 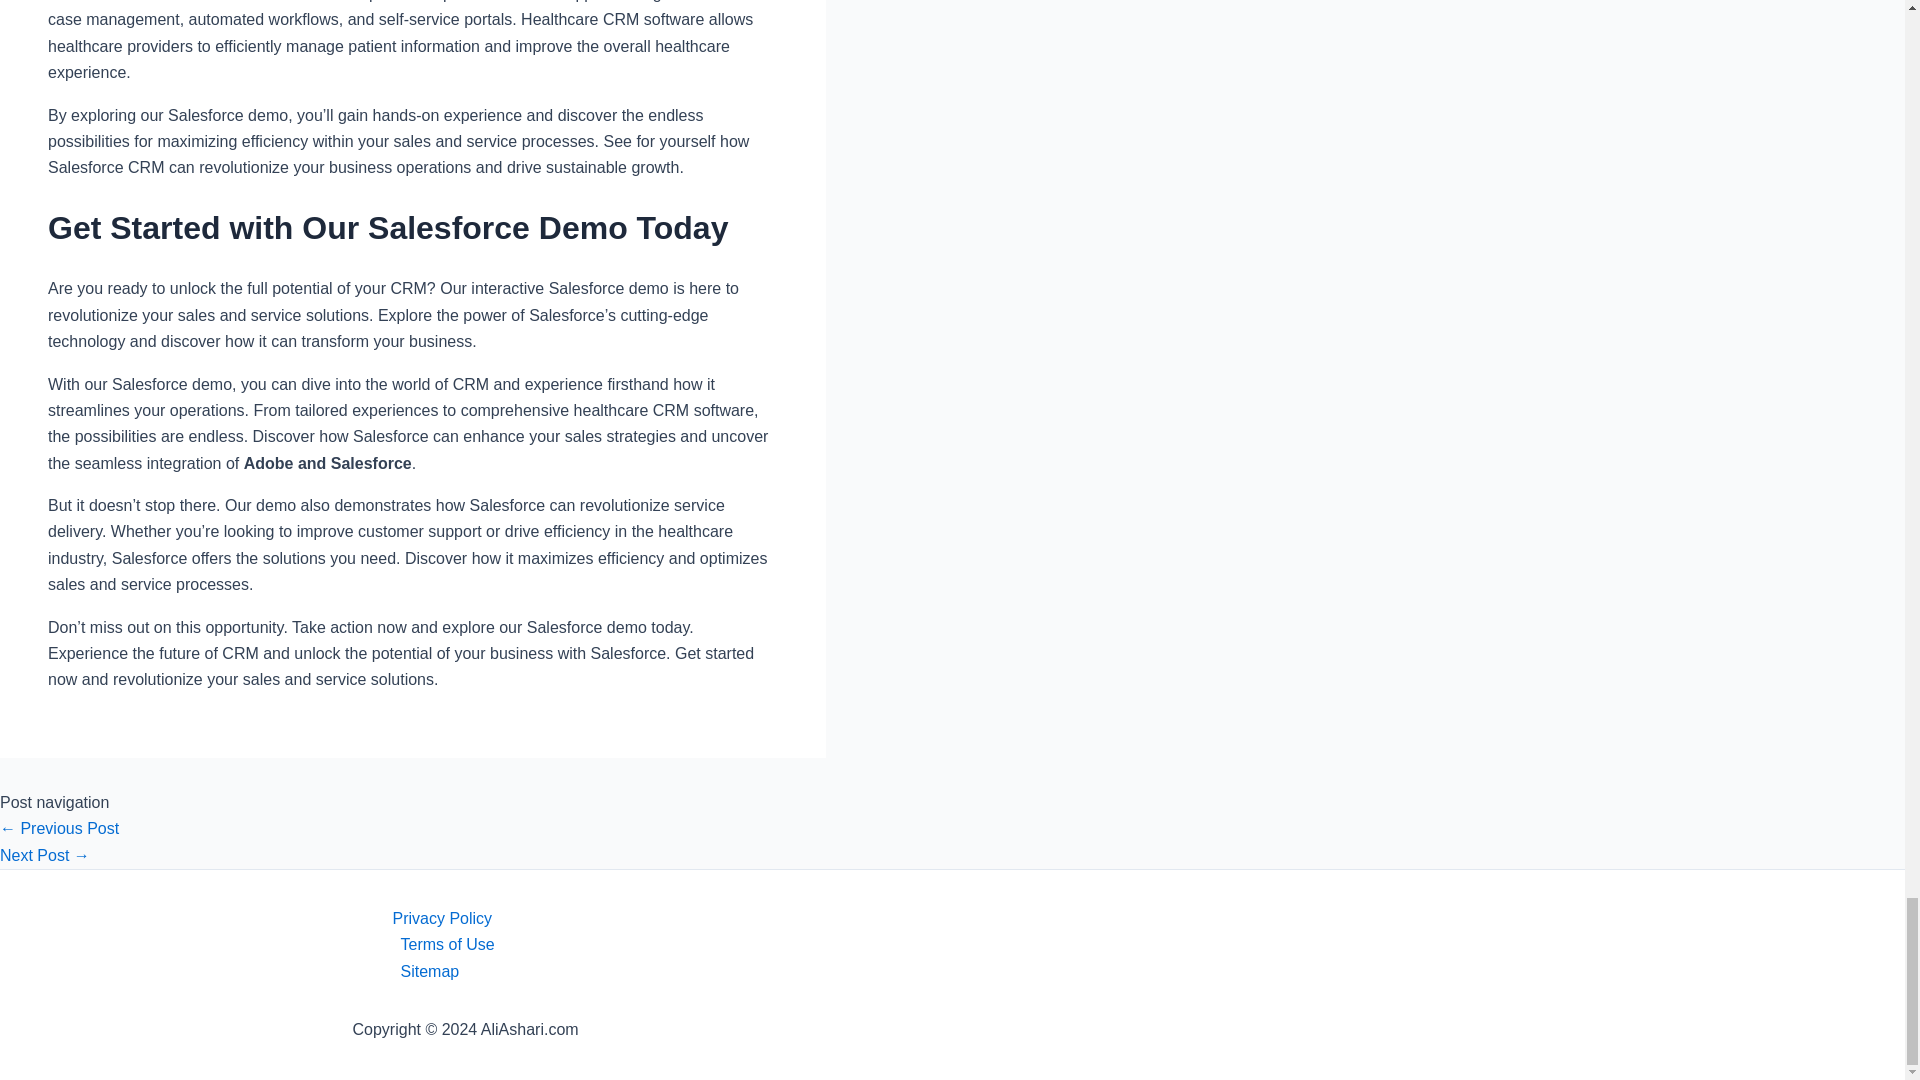 I want to click on Privacy Policy, so click(x=971, y=919).